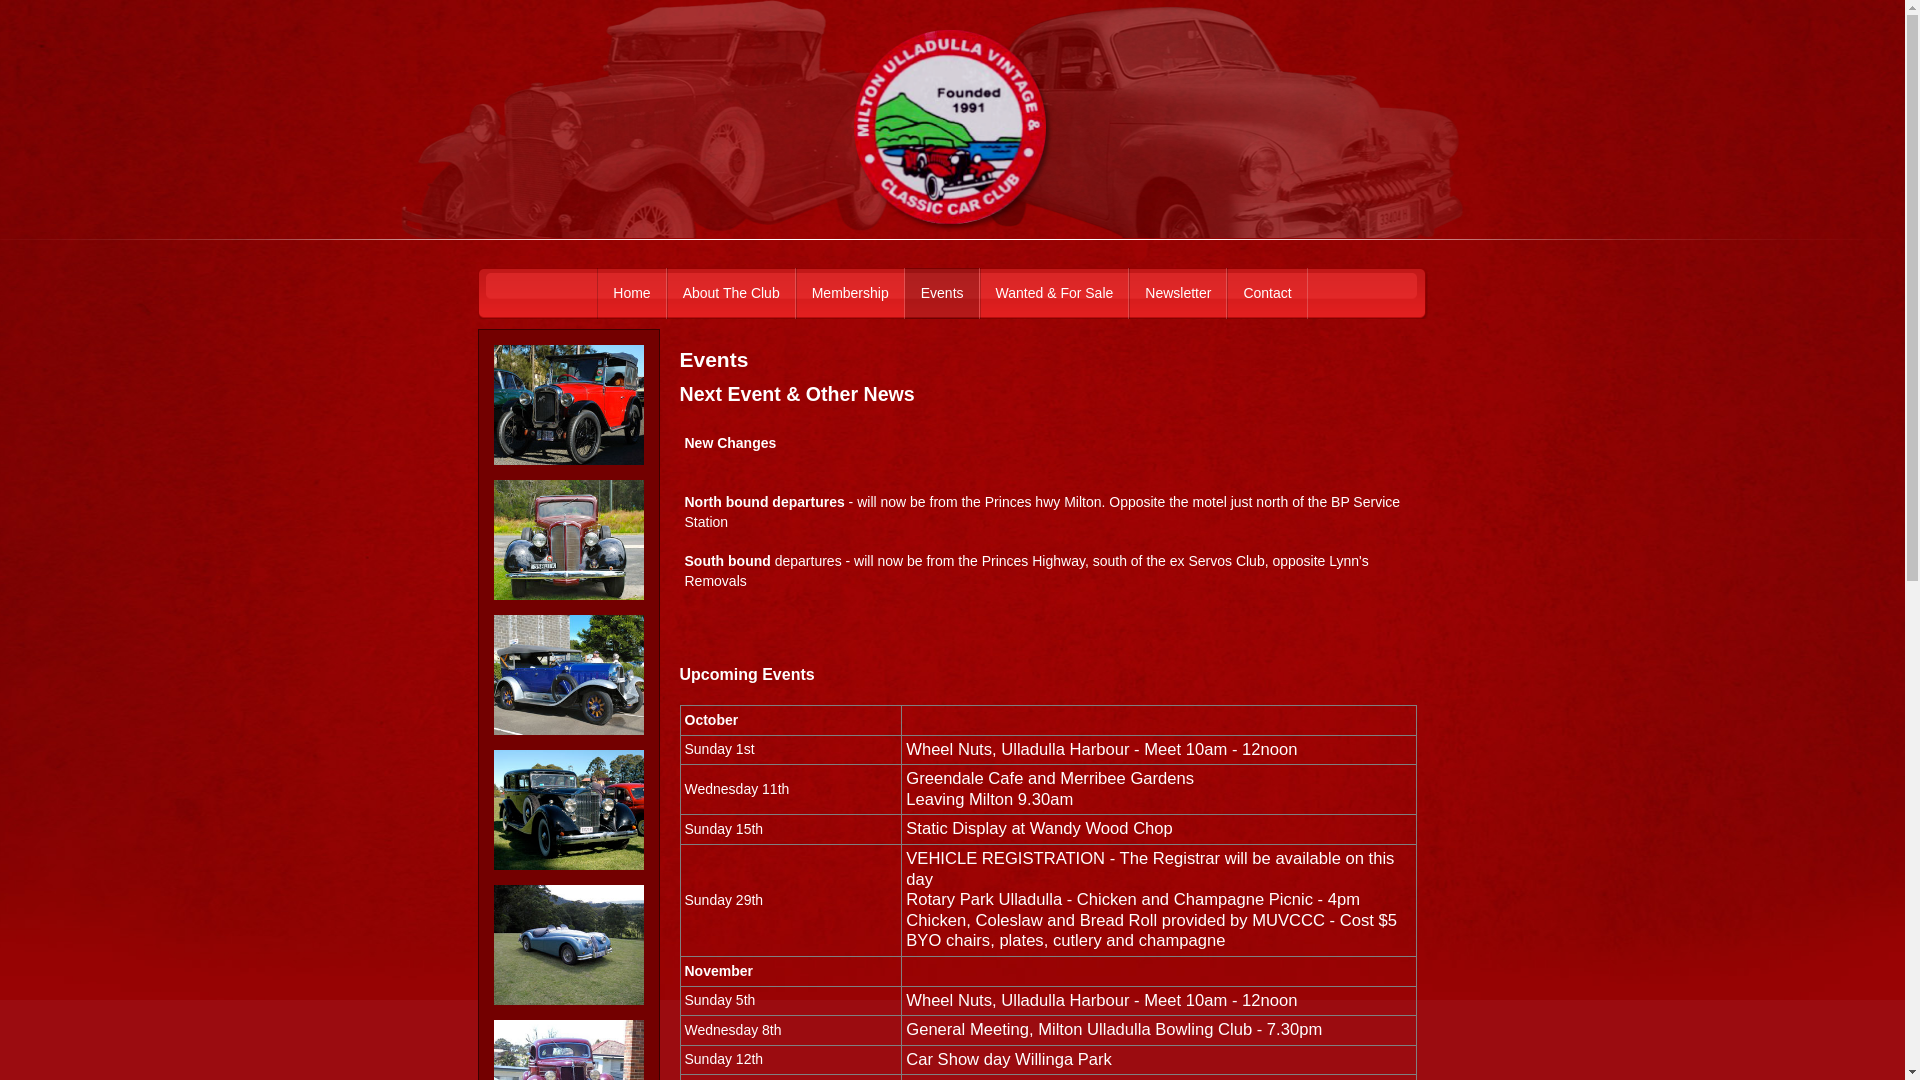 The width and height of the screenshot is (1920, 1080). I want to click on Home, so click(632, 294).